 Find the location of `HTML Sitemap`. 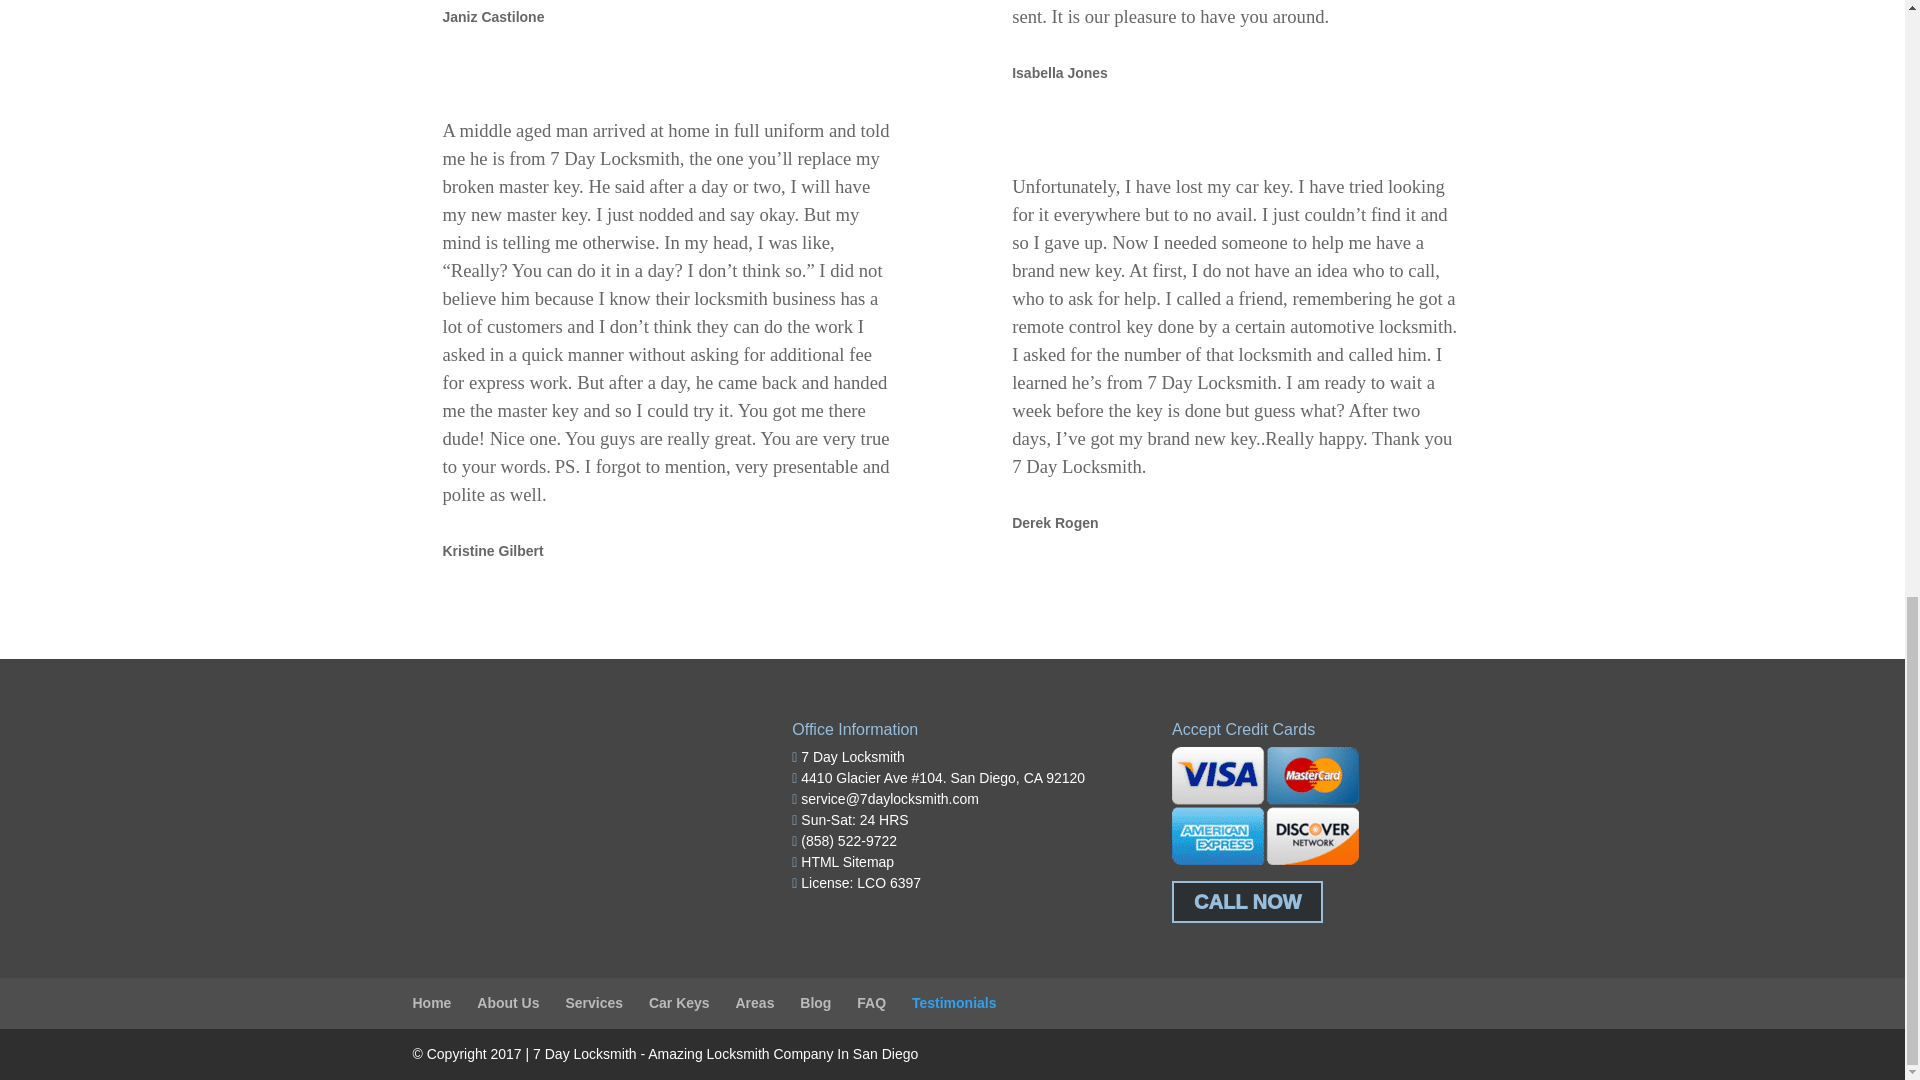

HTML Sitemap is located at coordinates (847, 862).